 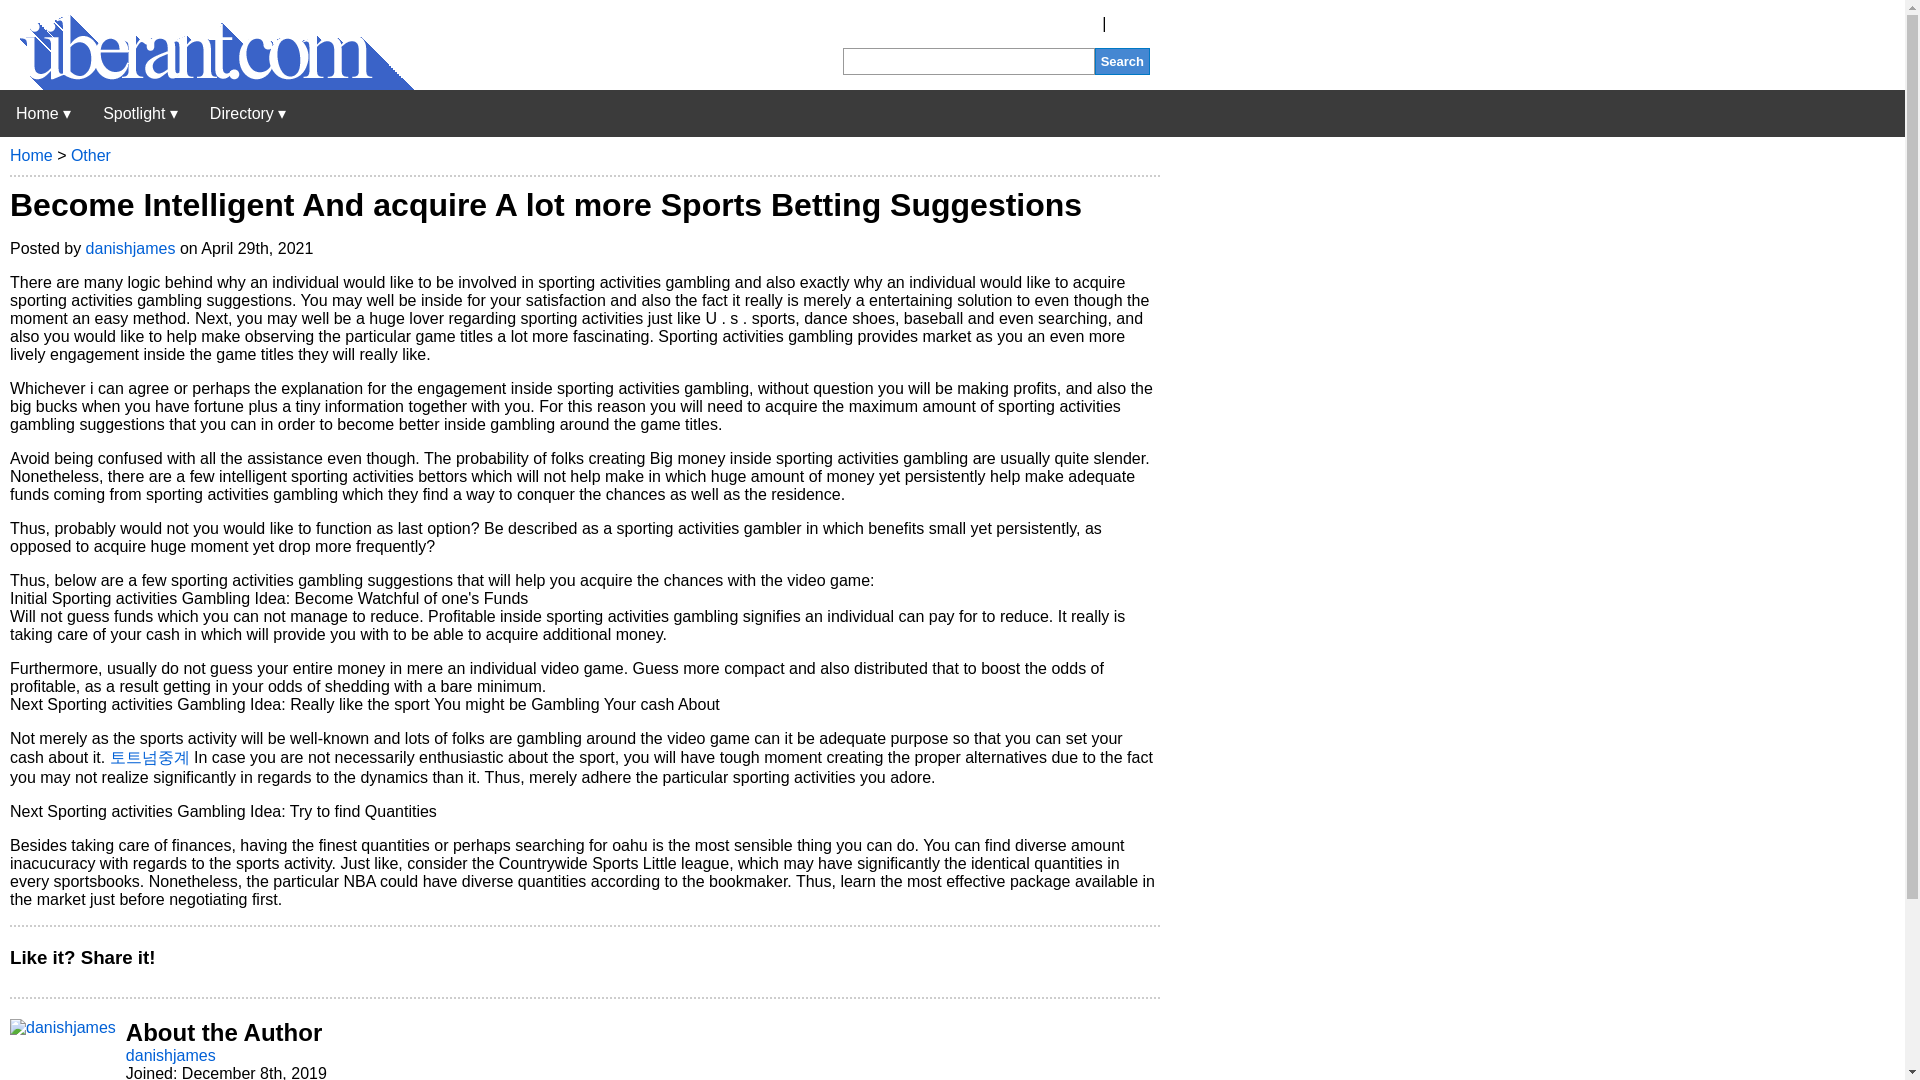 I want to click on Login, so click(x=1130, y=24).